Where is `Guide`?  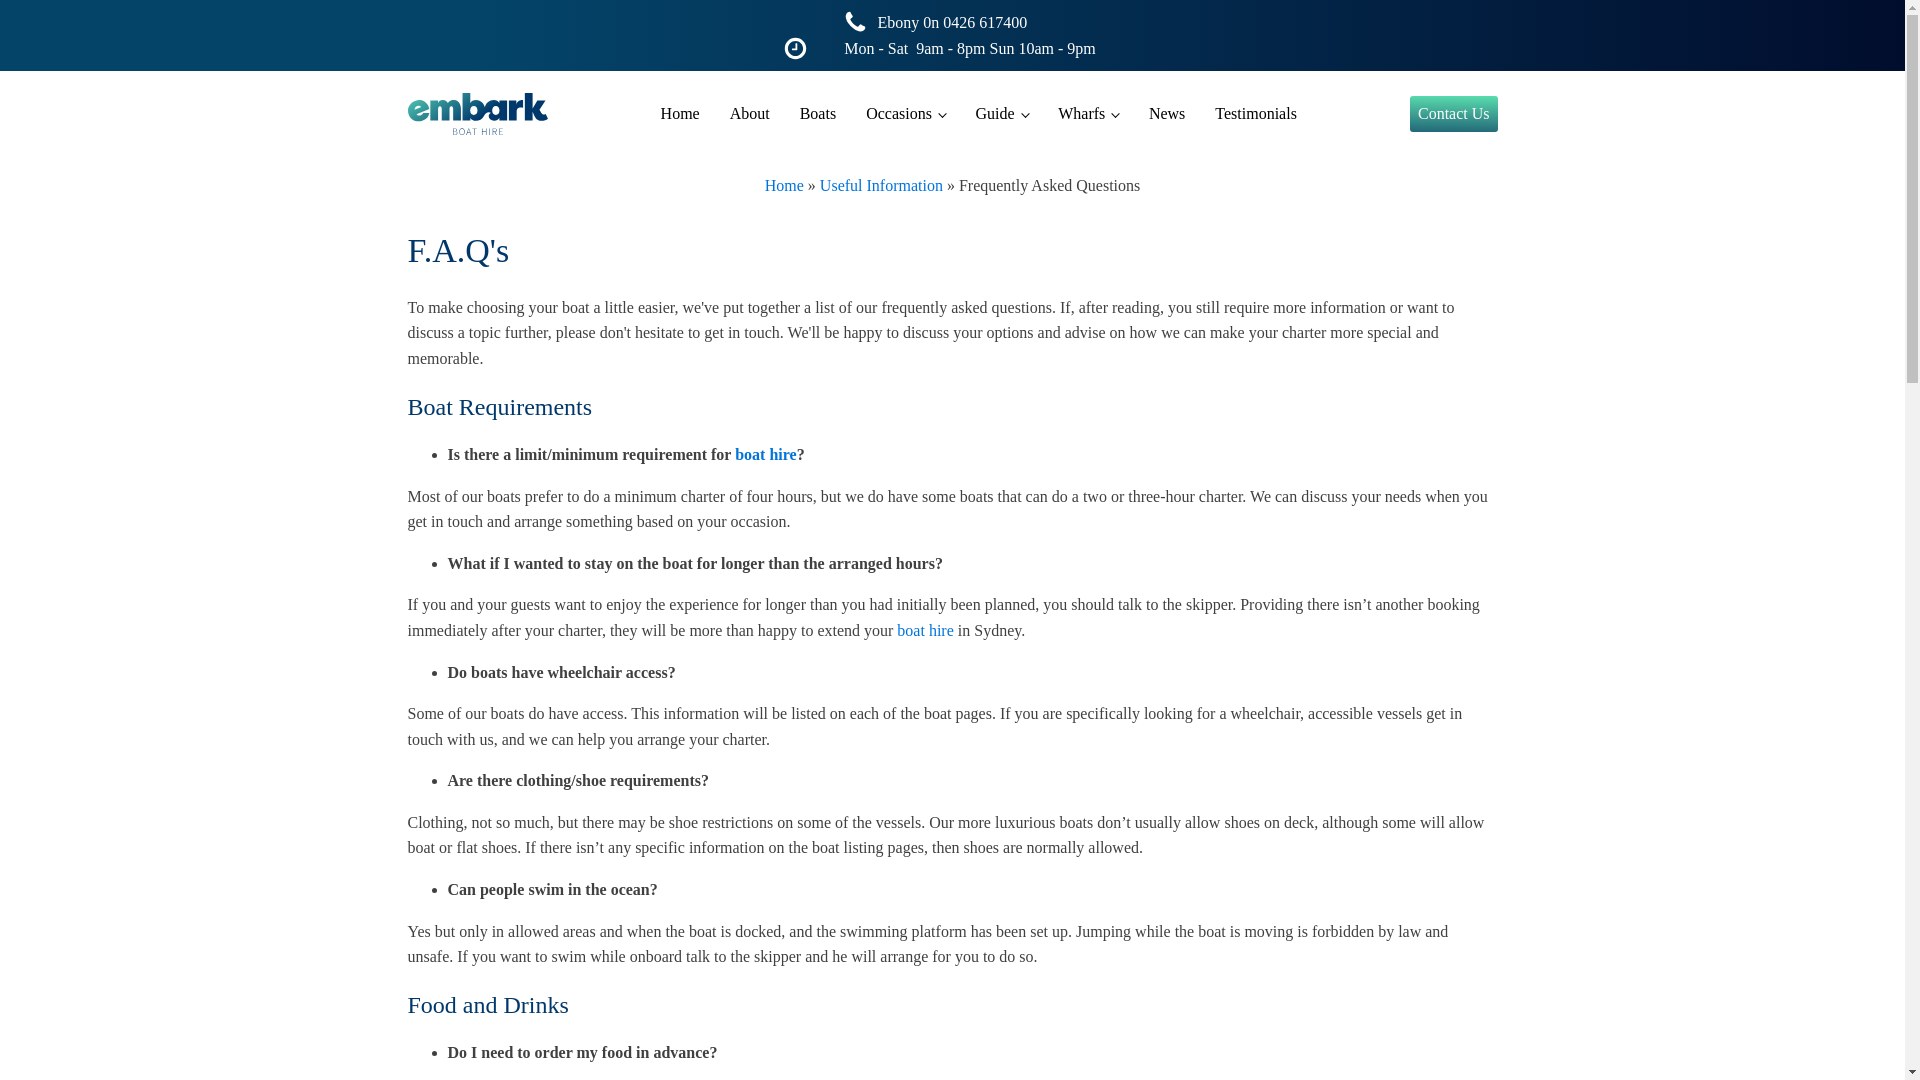
Guide is located at coordinates (1002, 114).